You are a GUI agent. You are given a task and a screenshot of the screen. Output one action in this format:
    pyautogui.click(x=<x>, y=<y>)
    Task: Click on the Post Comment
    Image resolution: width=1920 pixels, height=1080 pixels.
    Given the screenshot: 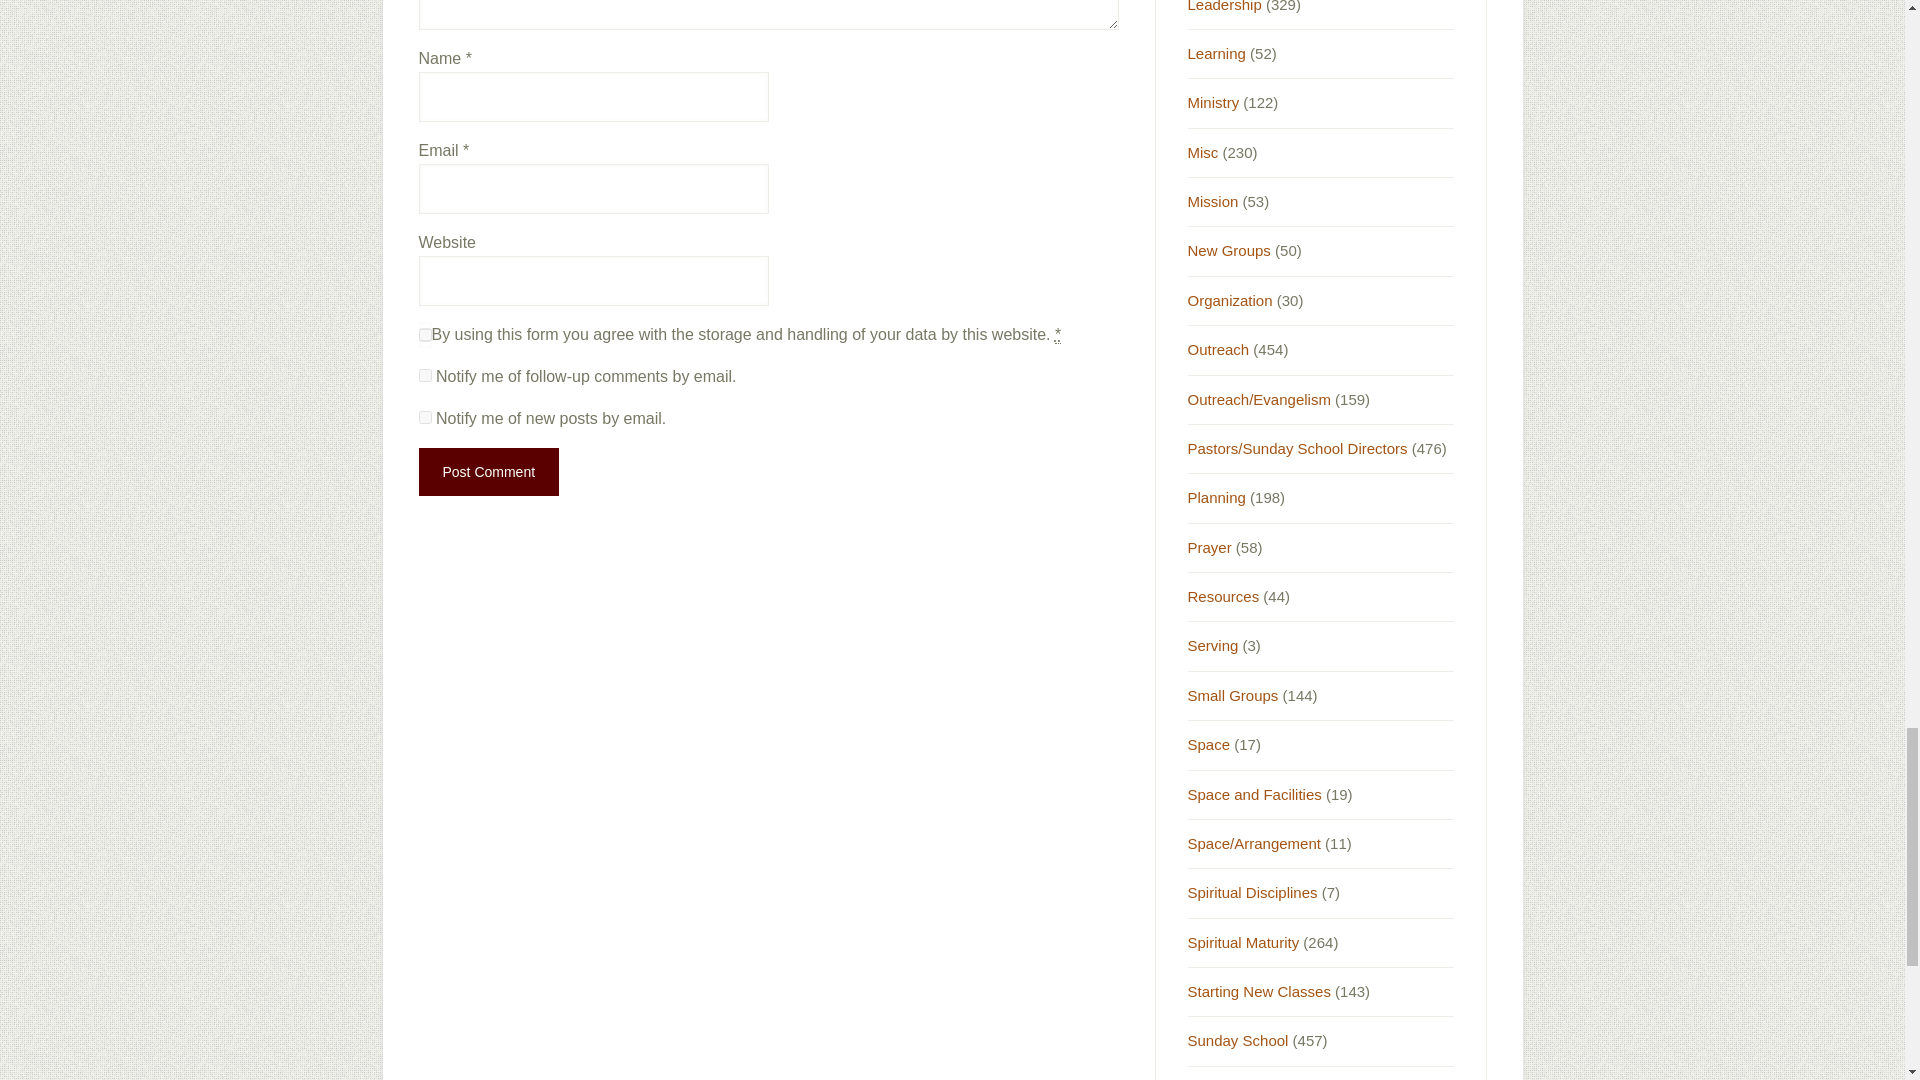 What is the action you would take?
    pyautogui.click(x=488, y=472)
    